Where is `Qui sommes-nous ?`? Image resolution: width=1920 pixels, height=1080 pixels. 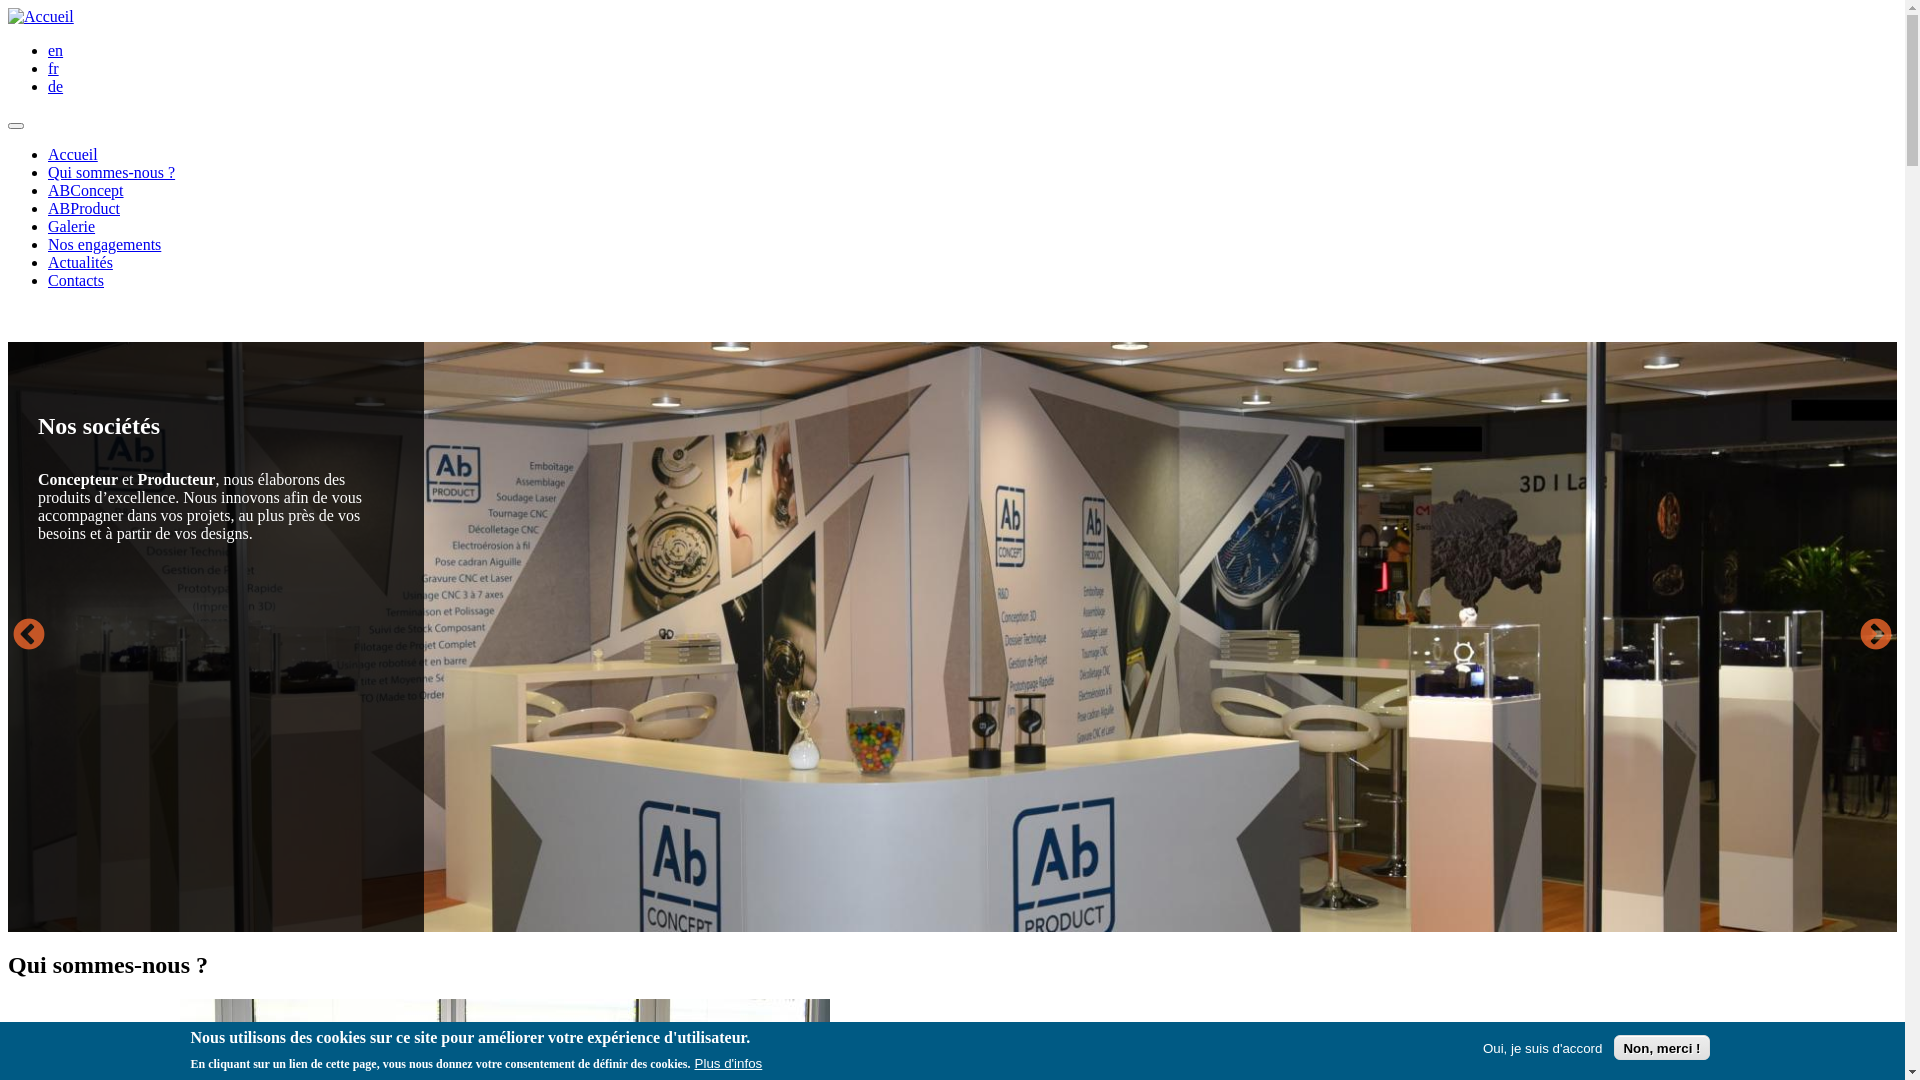 Qui sommes-nous ? is located at coordinates (112, 172).